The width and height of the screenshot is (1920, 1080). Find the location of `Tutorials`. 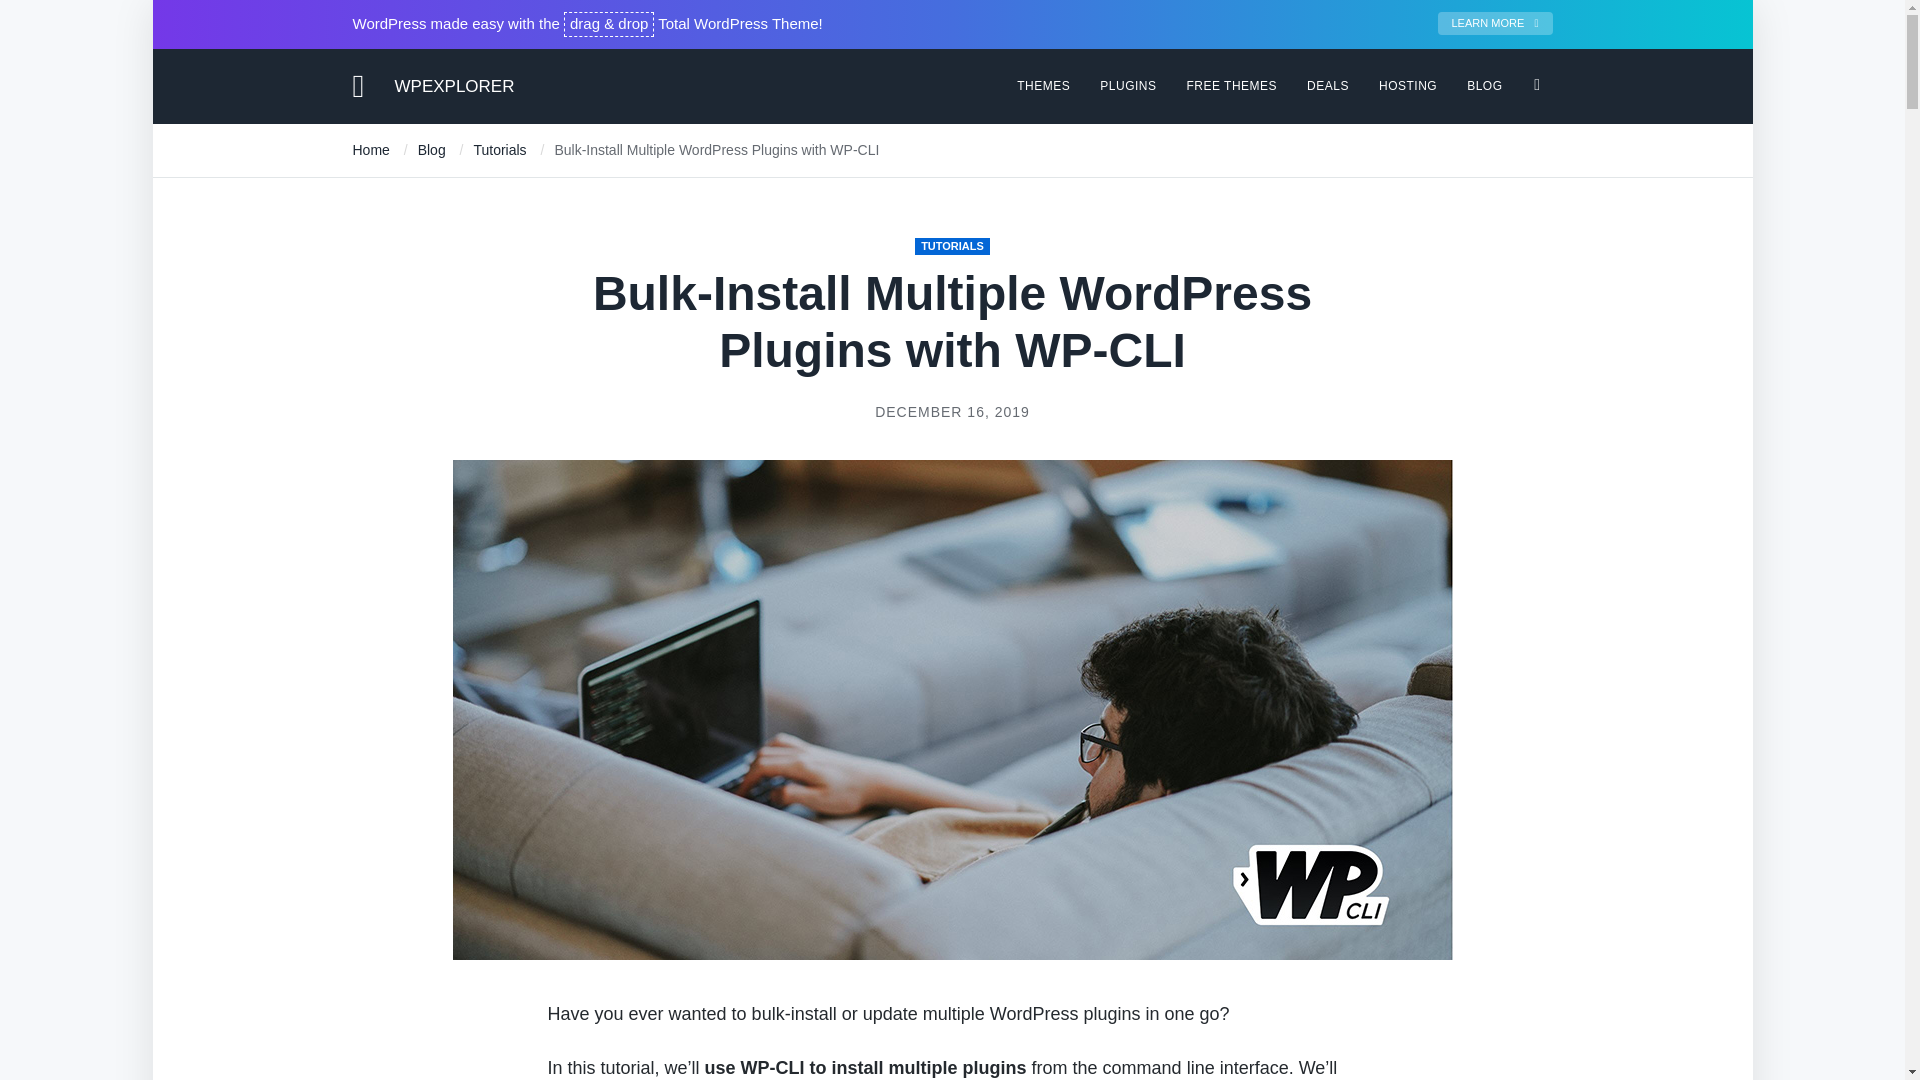

Tutorials is located at coordinates (499, 149).